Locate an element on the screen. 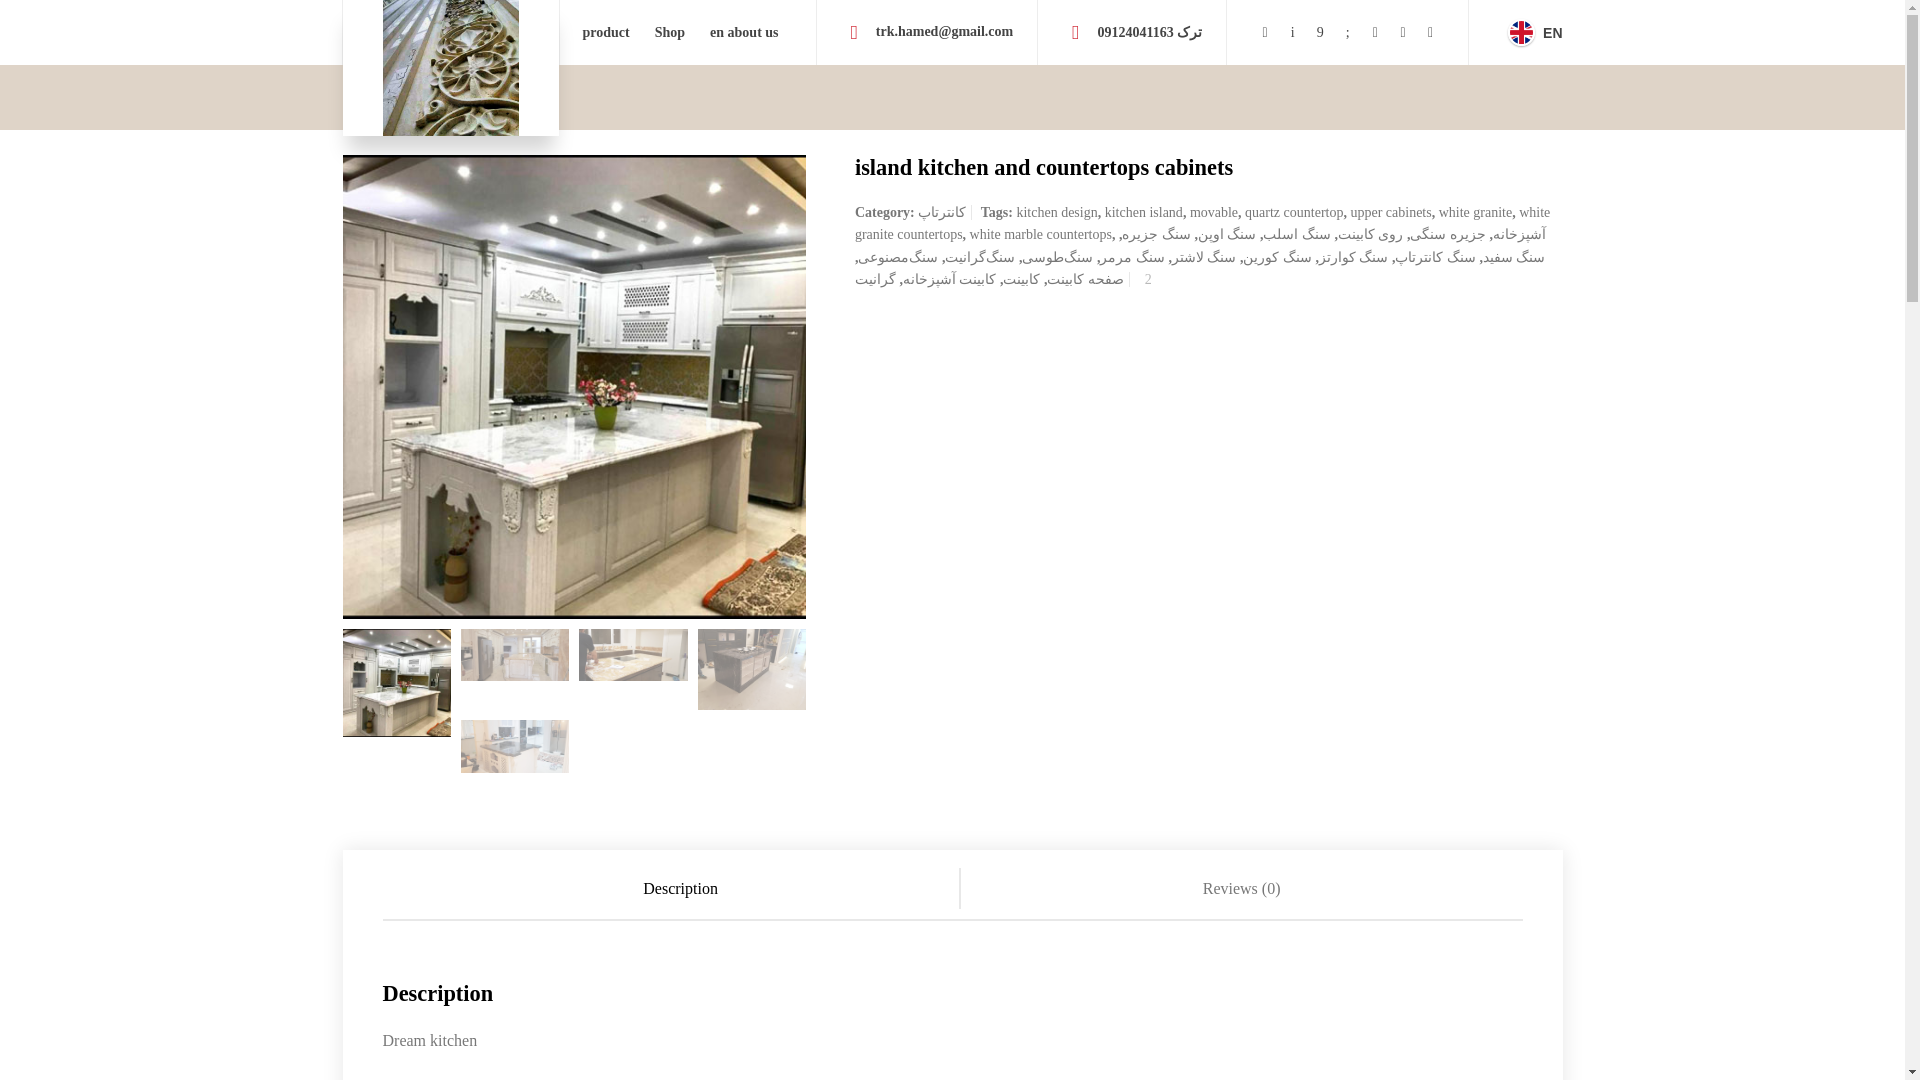 Image resolution: width=1920 pixels, height=1080 pixels. Twitter is located at coordinates (1292, 32).